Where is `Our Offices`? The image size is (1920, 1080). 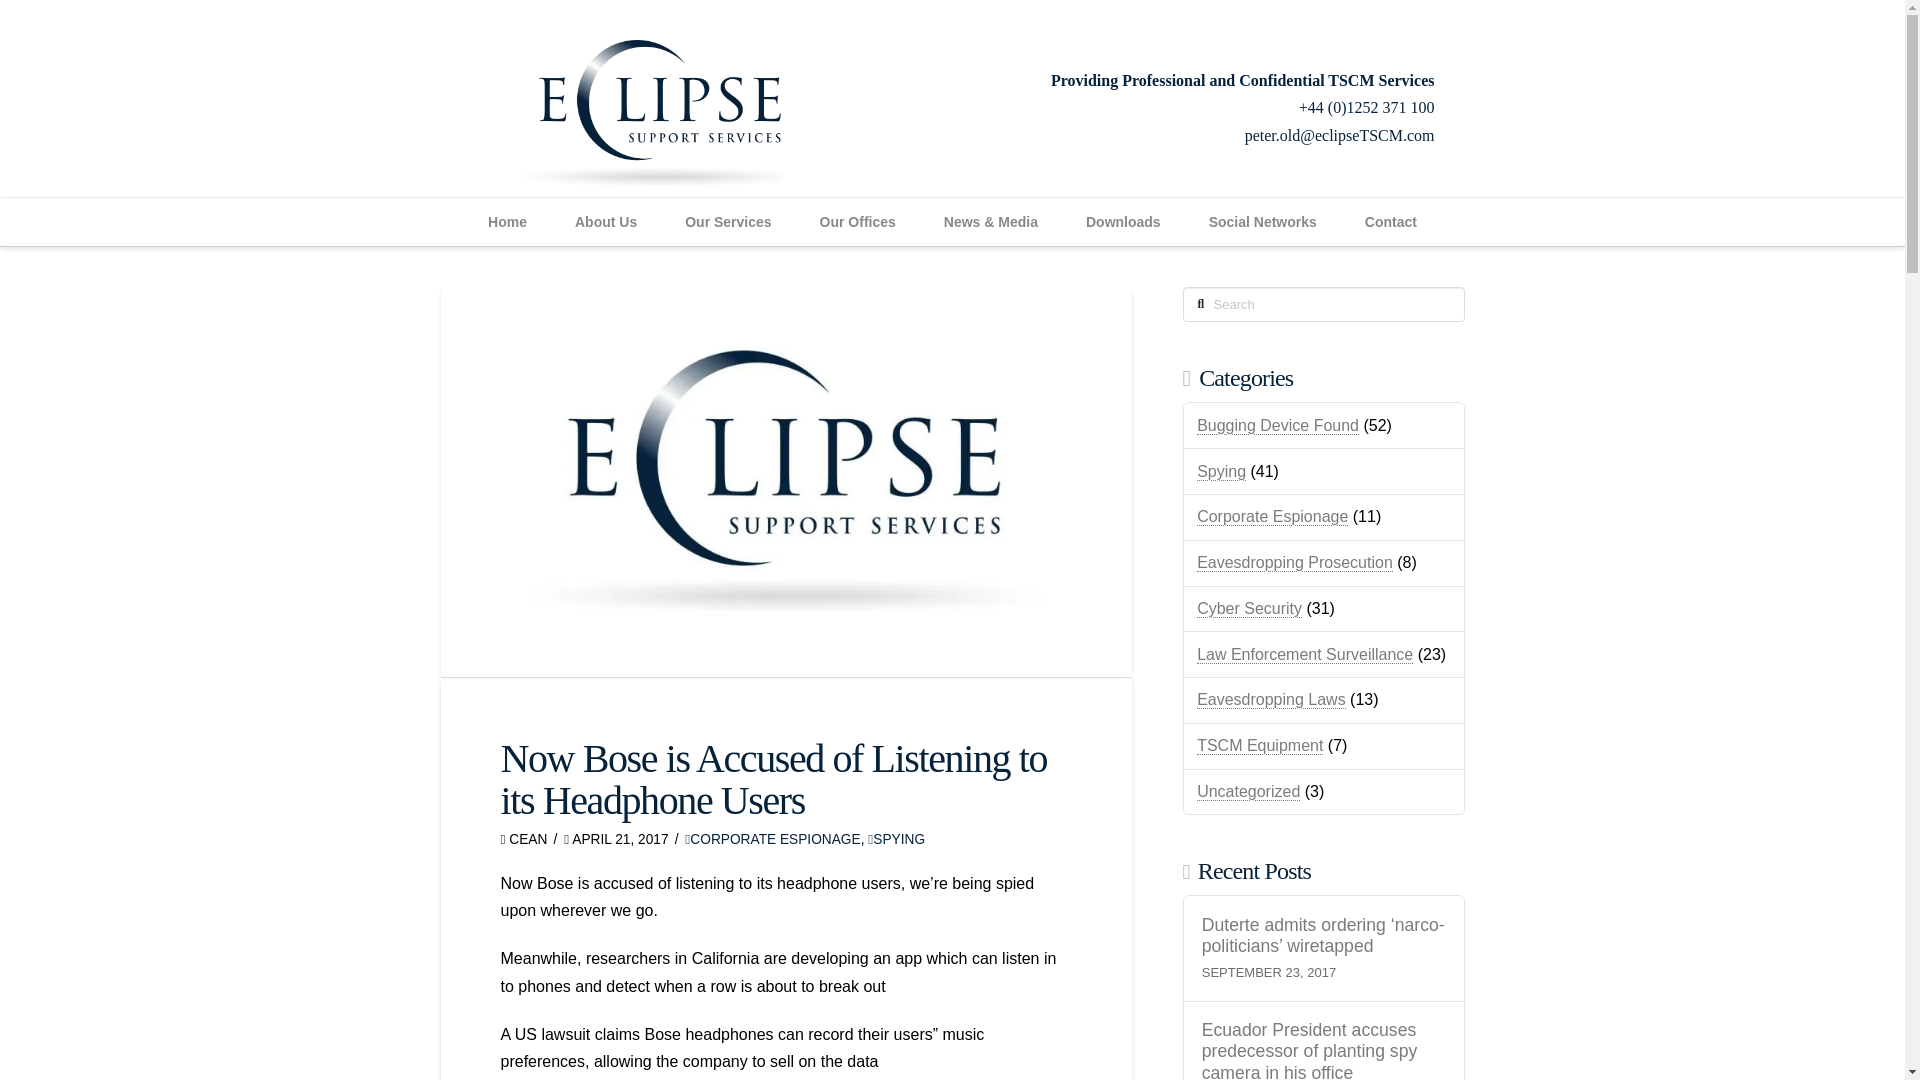 Our Offices is located at coordinates (858, 222).